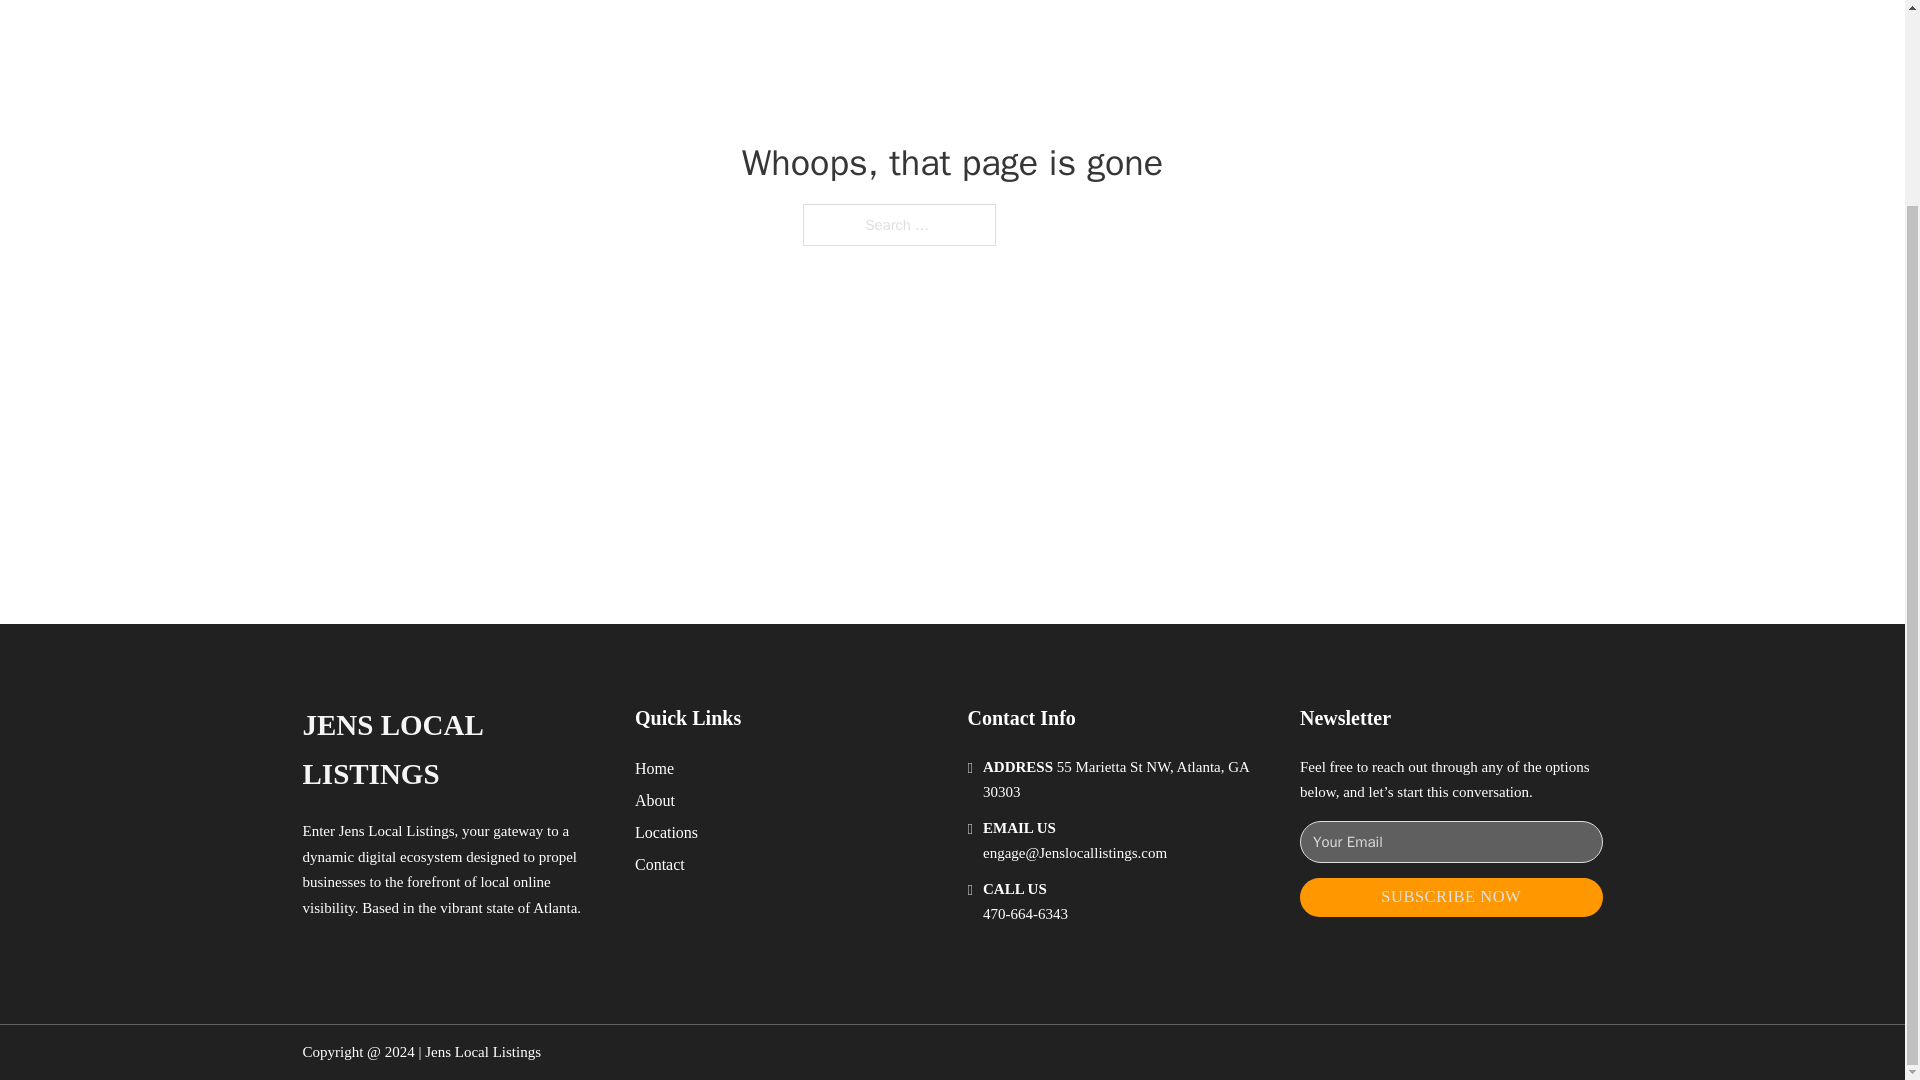  I want to click on Locations, so click(666, 832).